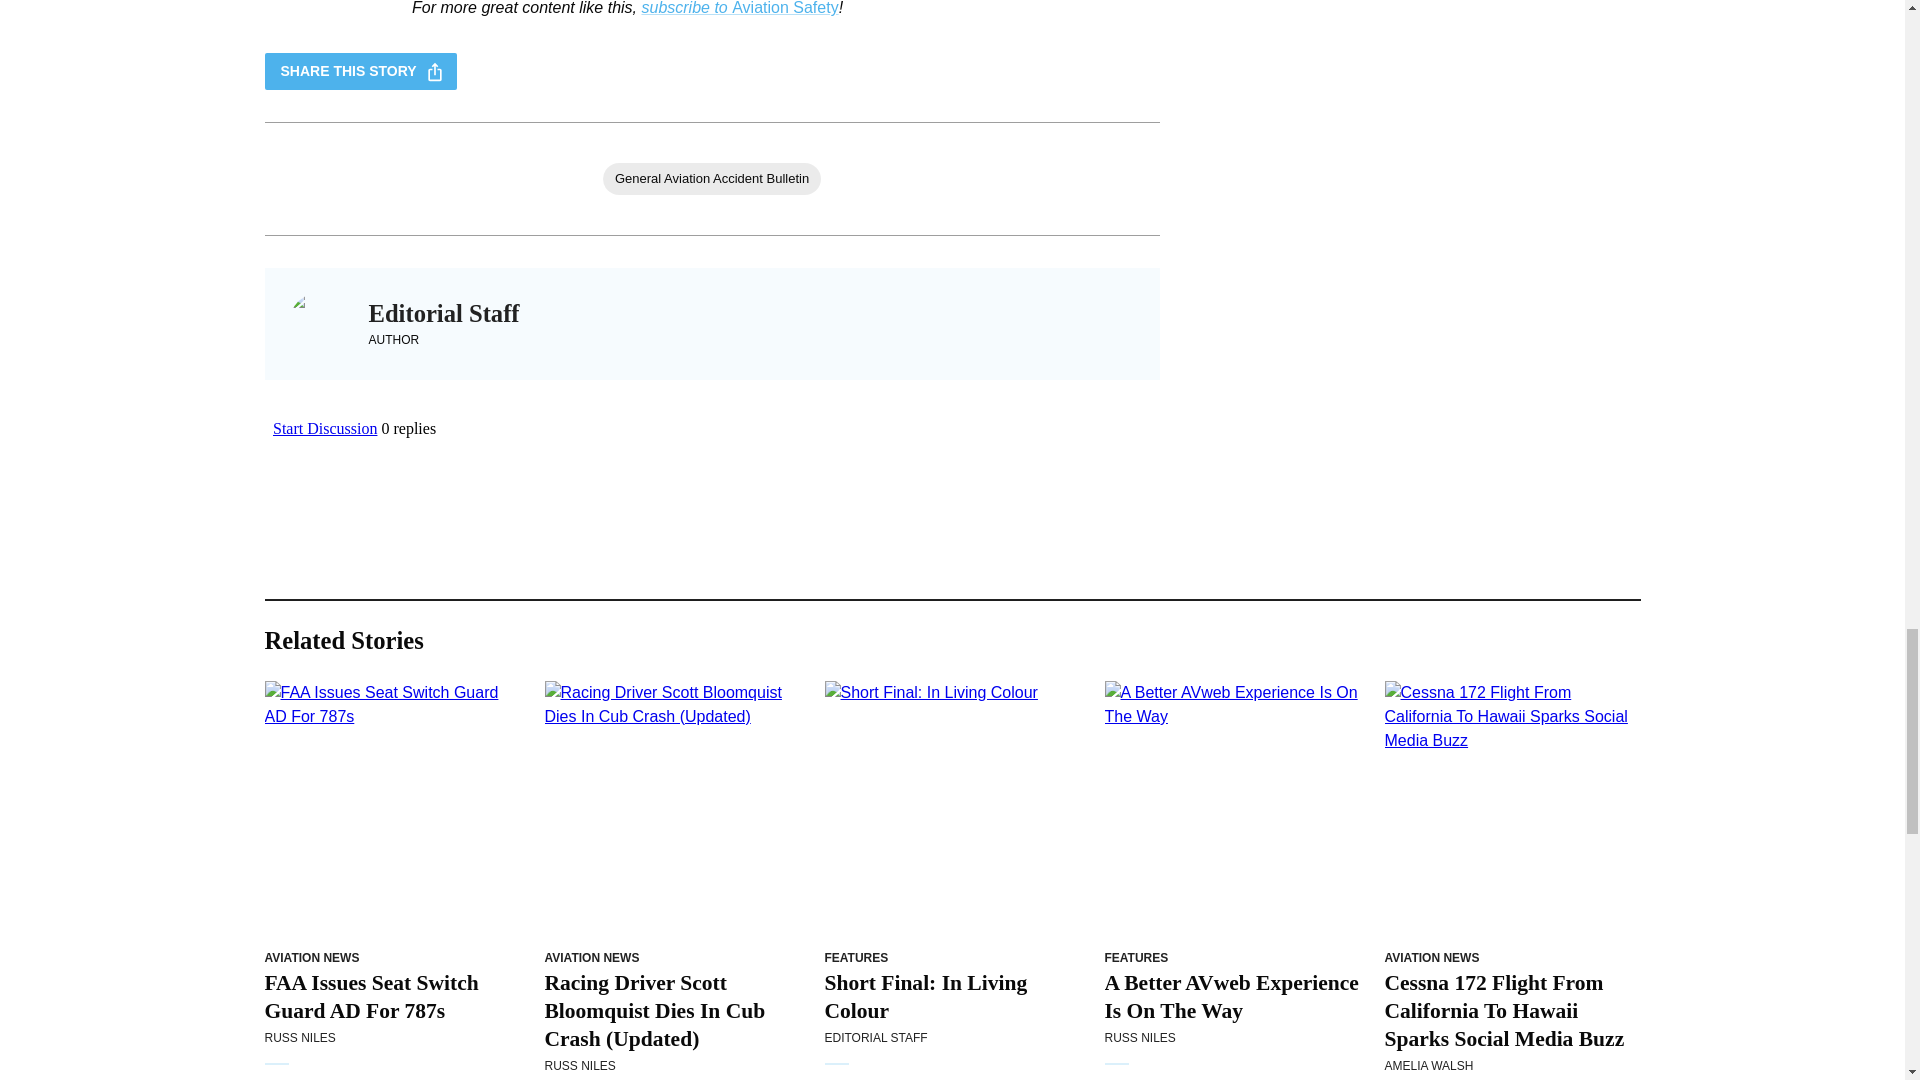  What do you see at coordinates (784, 8) in the screenshot?
I see `Aviation Safety` at bounding box center [784, 8].